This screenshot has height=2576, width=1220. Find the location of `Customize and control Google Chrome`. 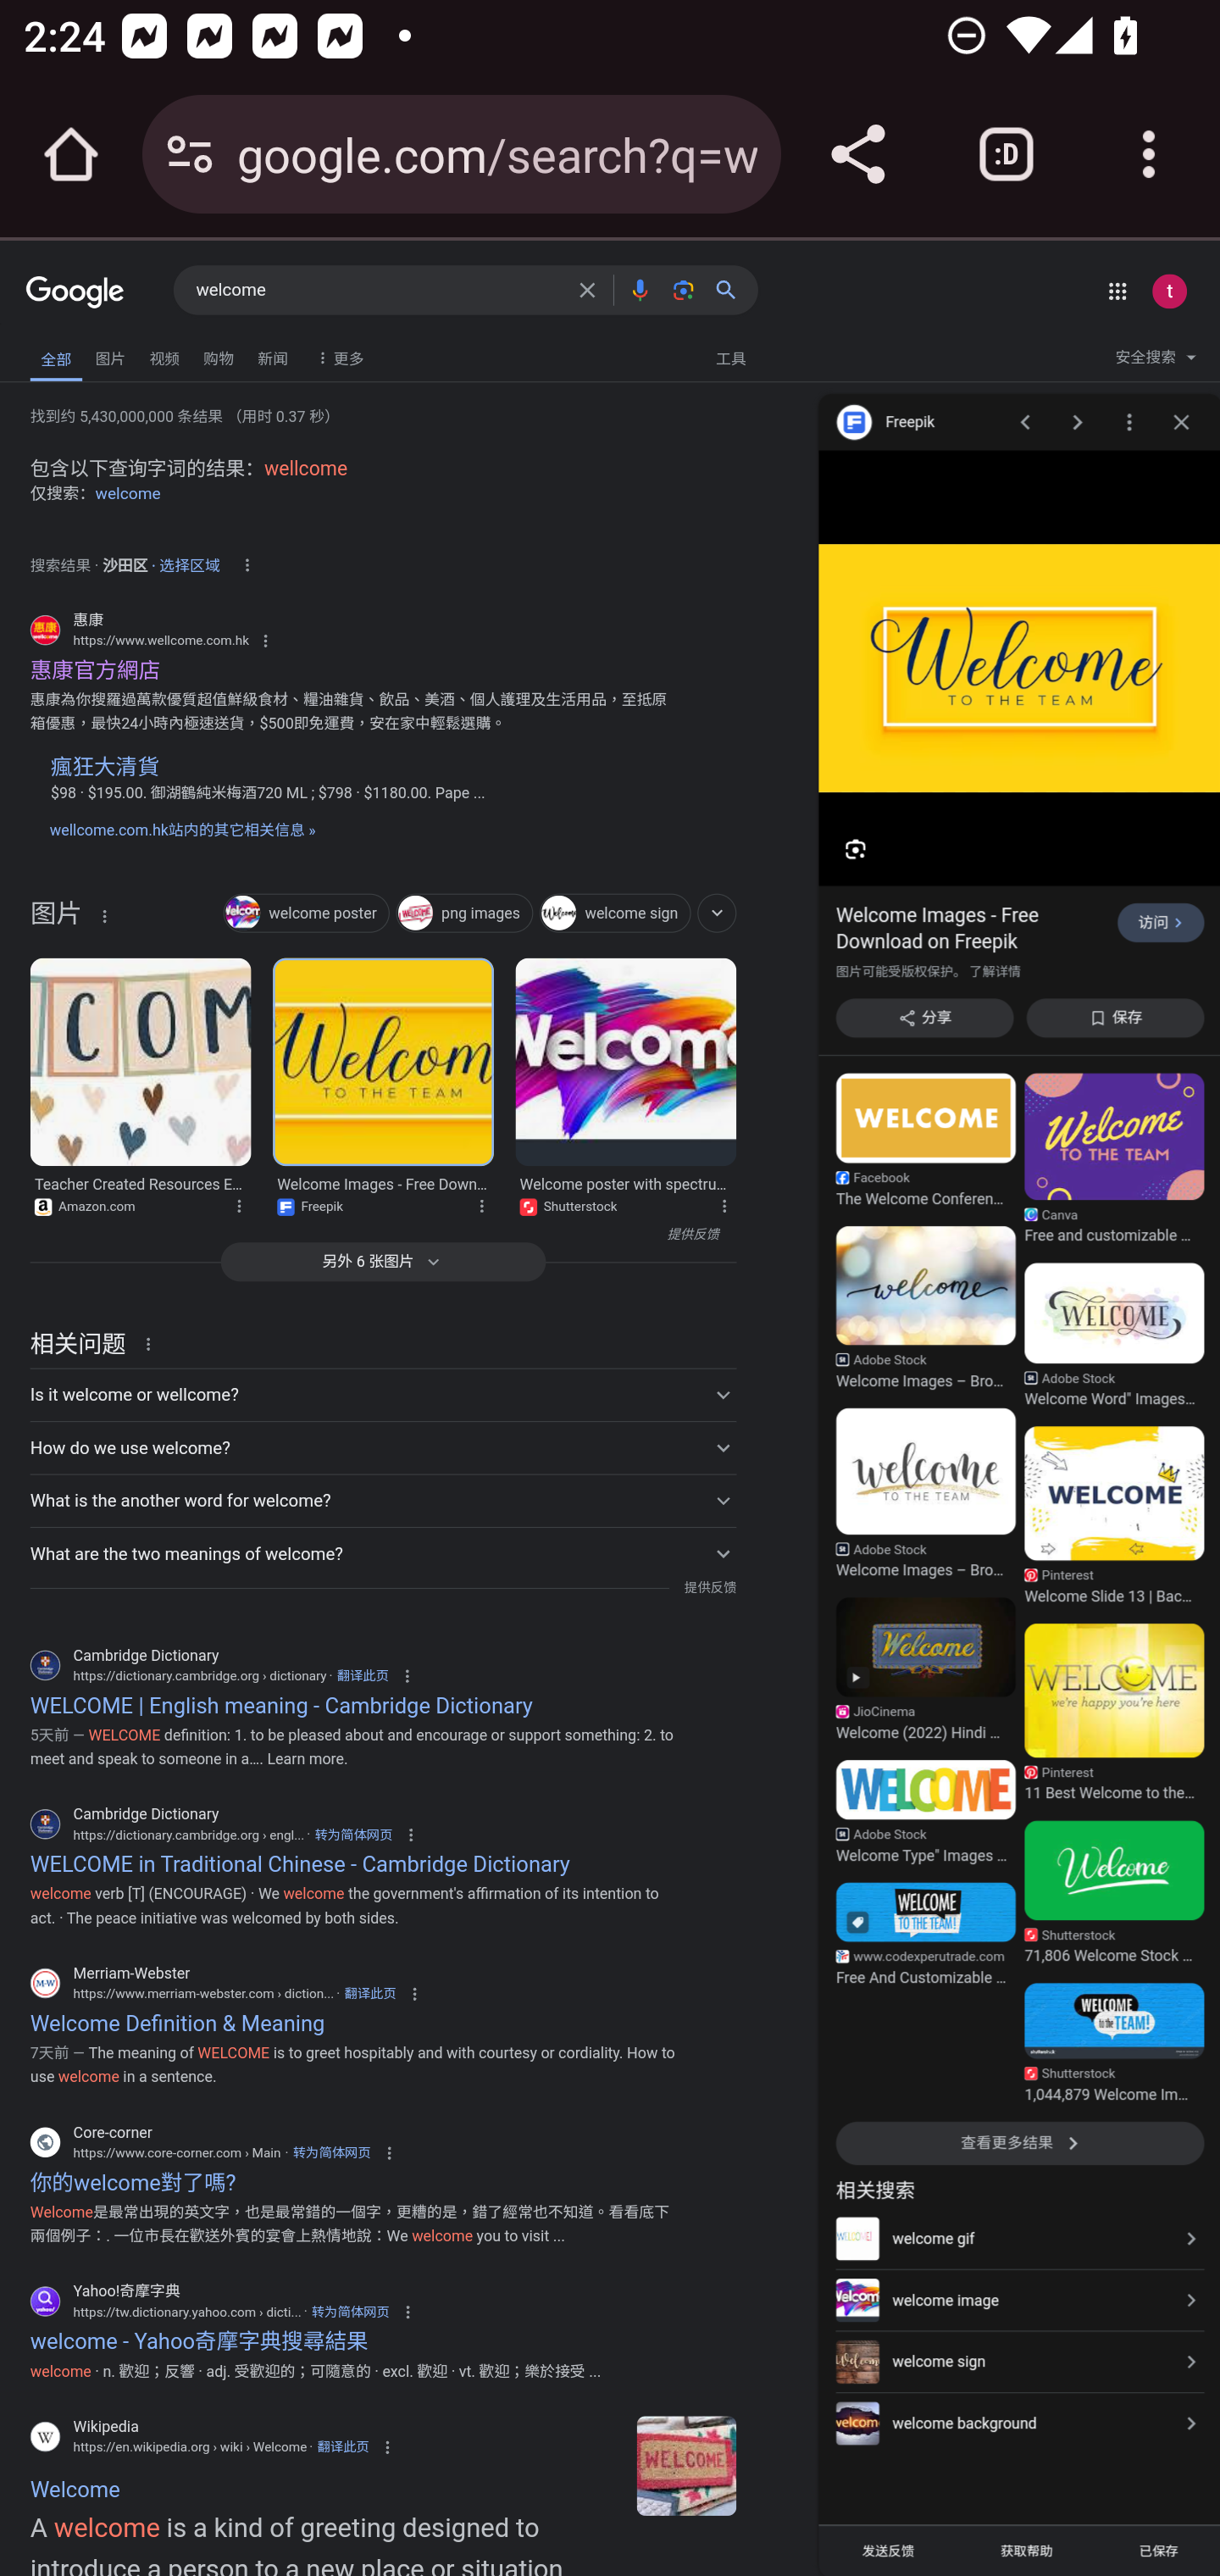

Customize and control Google Chrome is located at coordinates (1149, 154).